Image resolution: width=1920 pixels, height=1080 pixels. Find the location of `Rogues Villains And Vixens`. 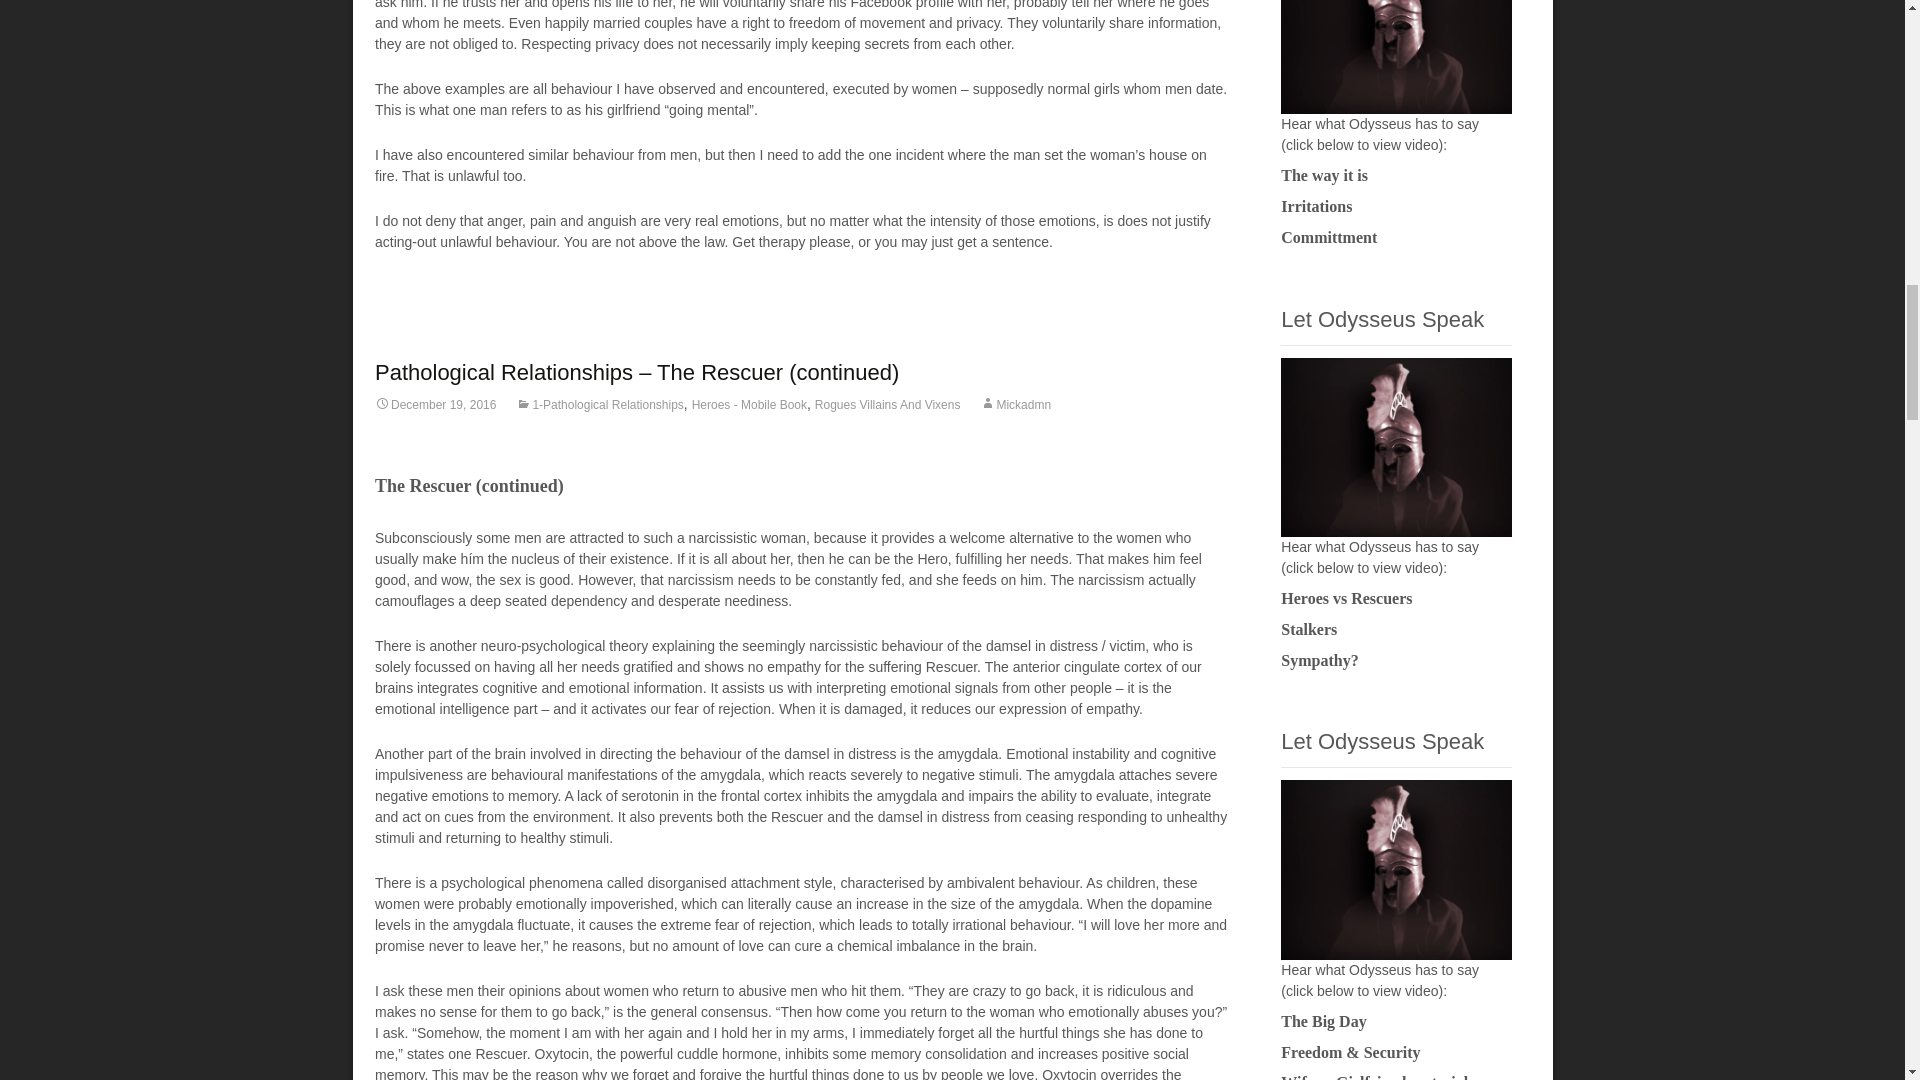

Rogues Villains And Vixens is located at coordinates (888, 404).